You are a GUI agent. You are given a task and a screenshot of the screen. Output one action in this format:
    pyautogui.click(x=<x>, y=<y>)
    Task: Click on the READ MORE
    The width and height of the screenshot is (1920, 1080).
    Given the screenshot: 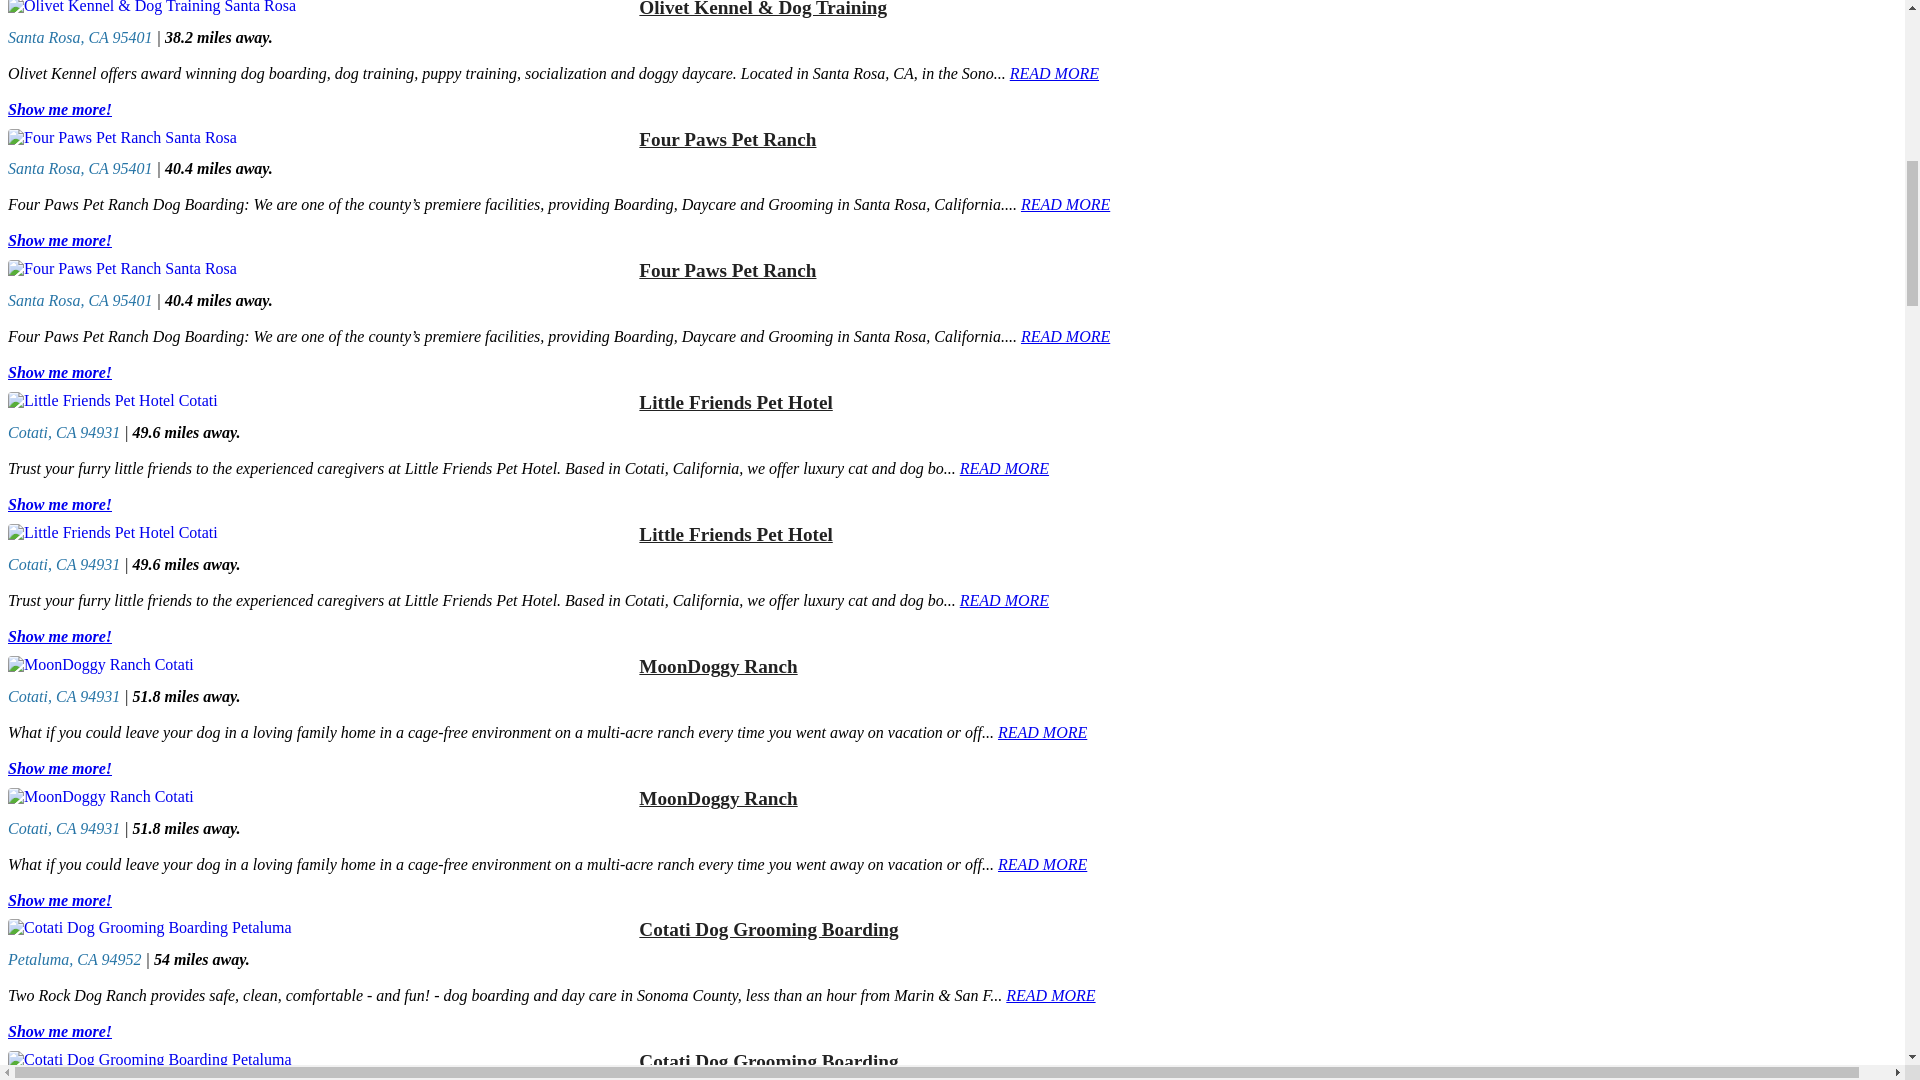 What is the action you would take?
    pyautogui.click(x=1004, y=468)
    